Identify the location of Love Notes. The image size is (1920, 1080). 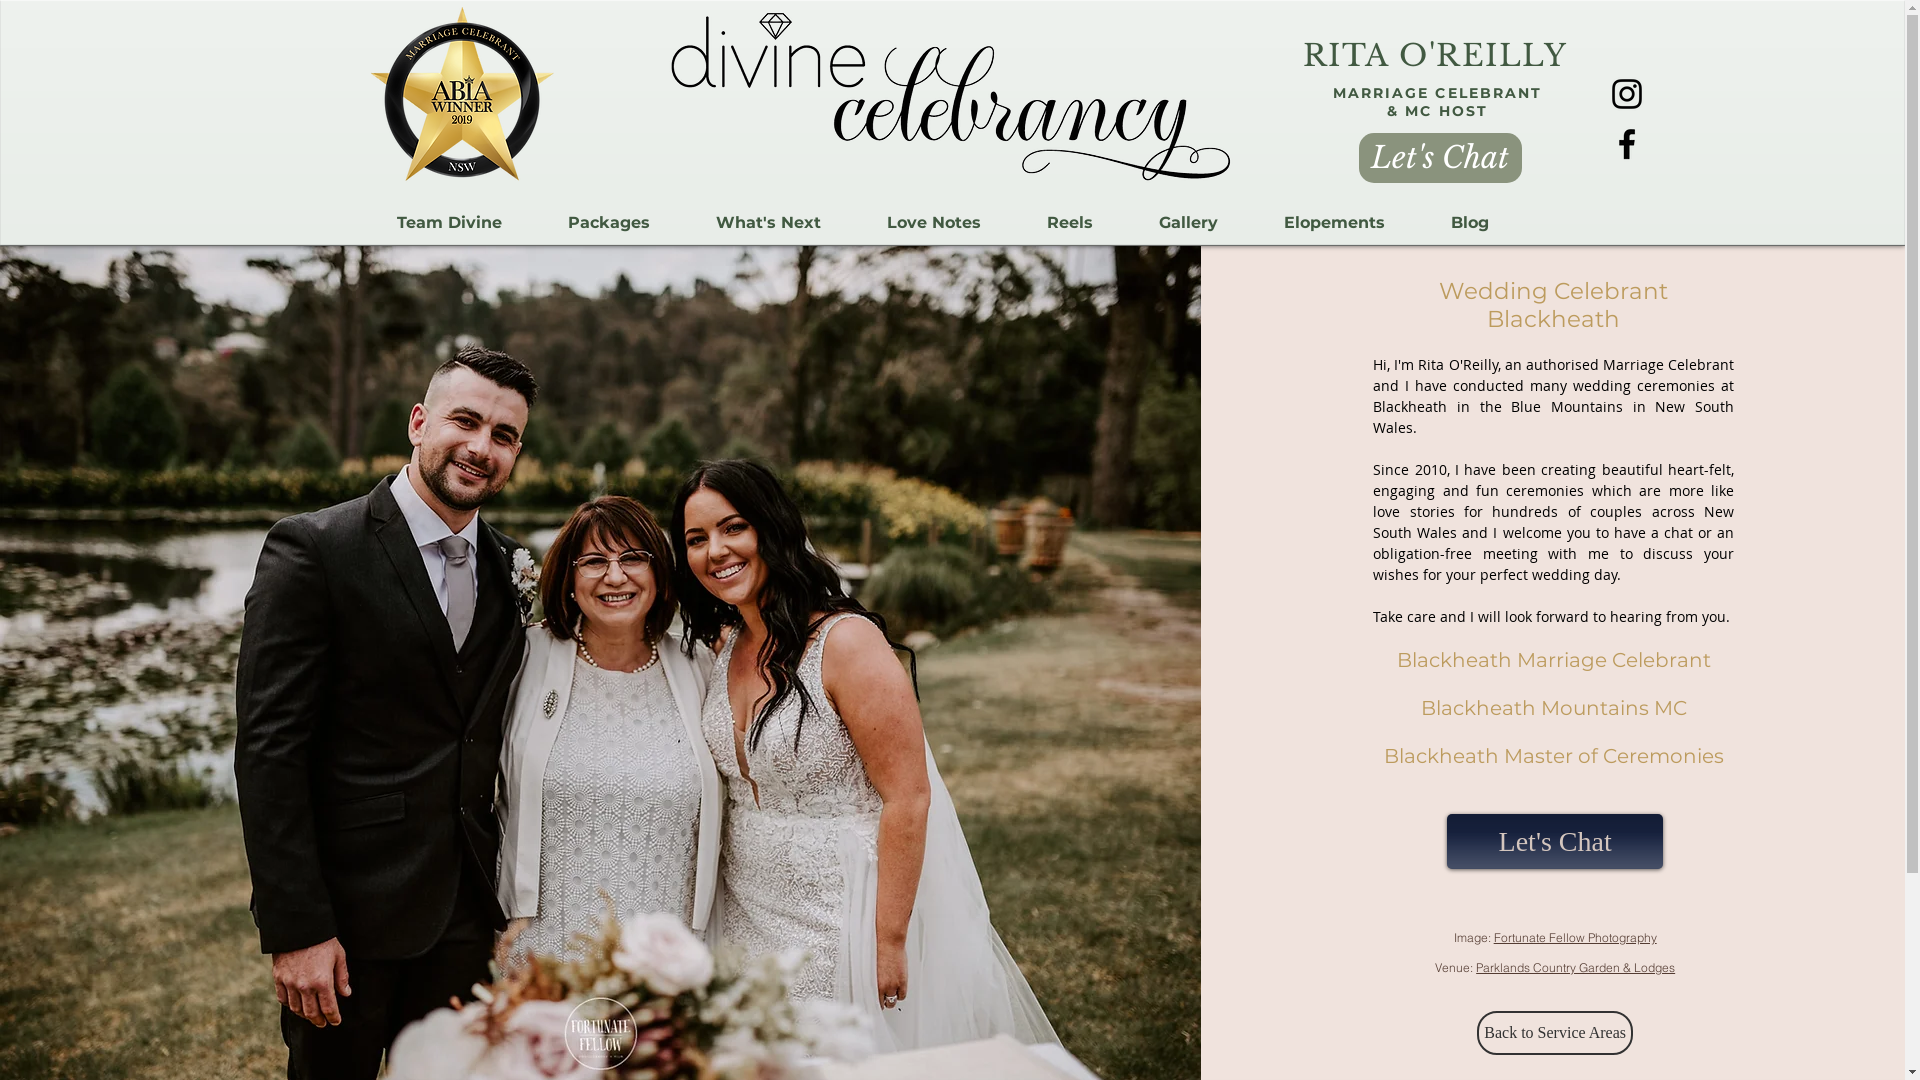
(934, 223).